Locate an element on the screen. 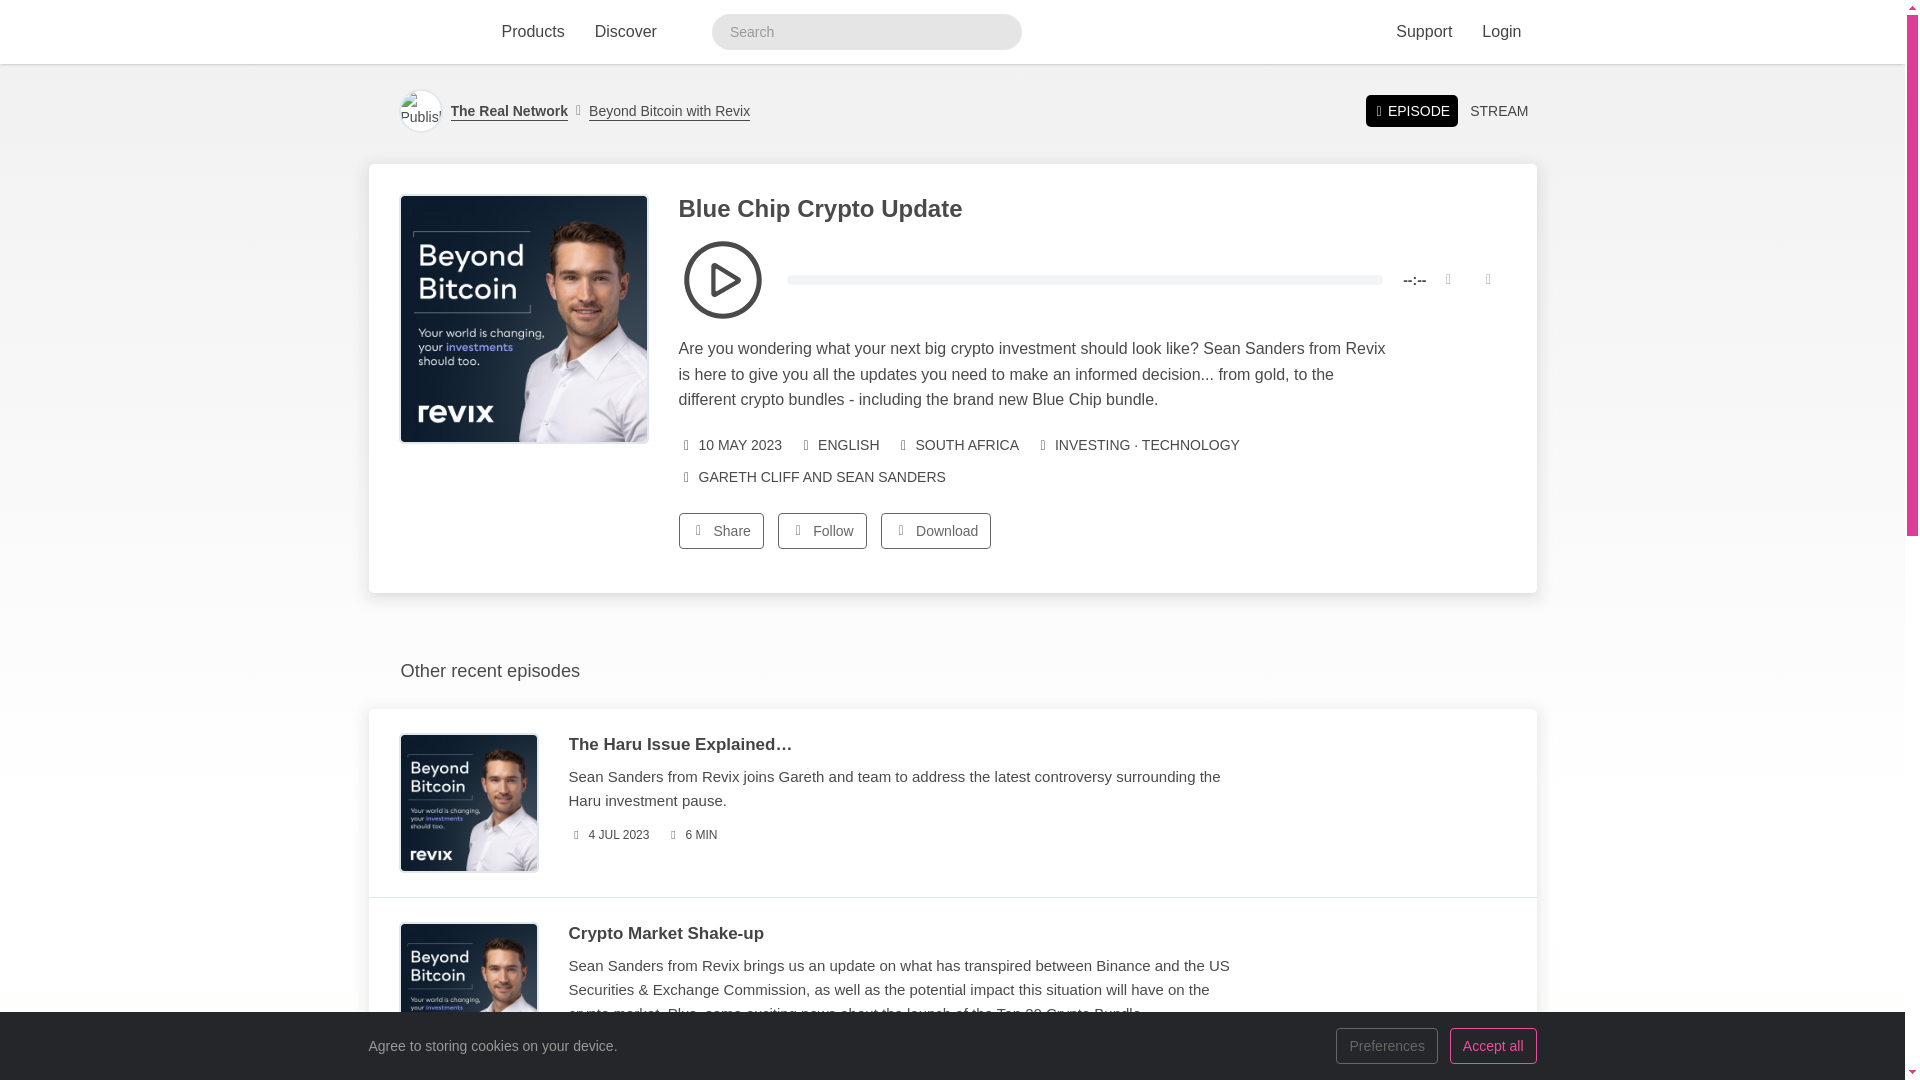 This screenshot has width=1920, height=1080. Categories is located at coordinates (1137, 445).